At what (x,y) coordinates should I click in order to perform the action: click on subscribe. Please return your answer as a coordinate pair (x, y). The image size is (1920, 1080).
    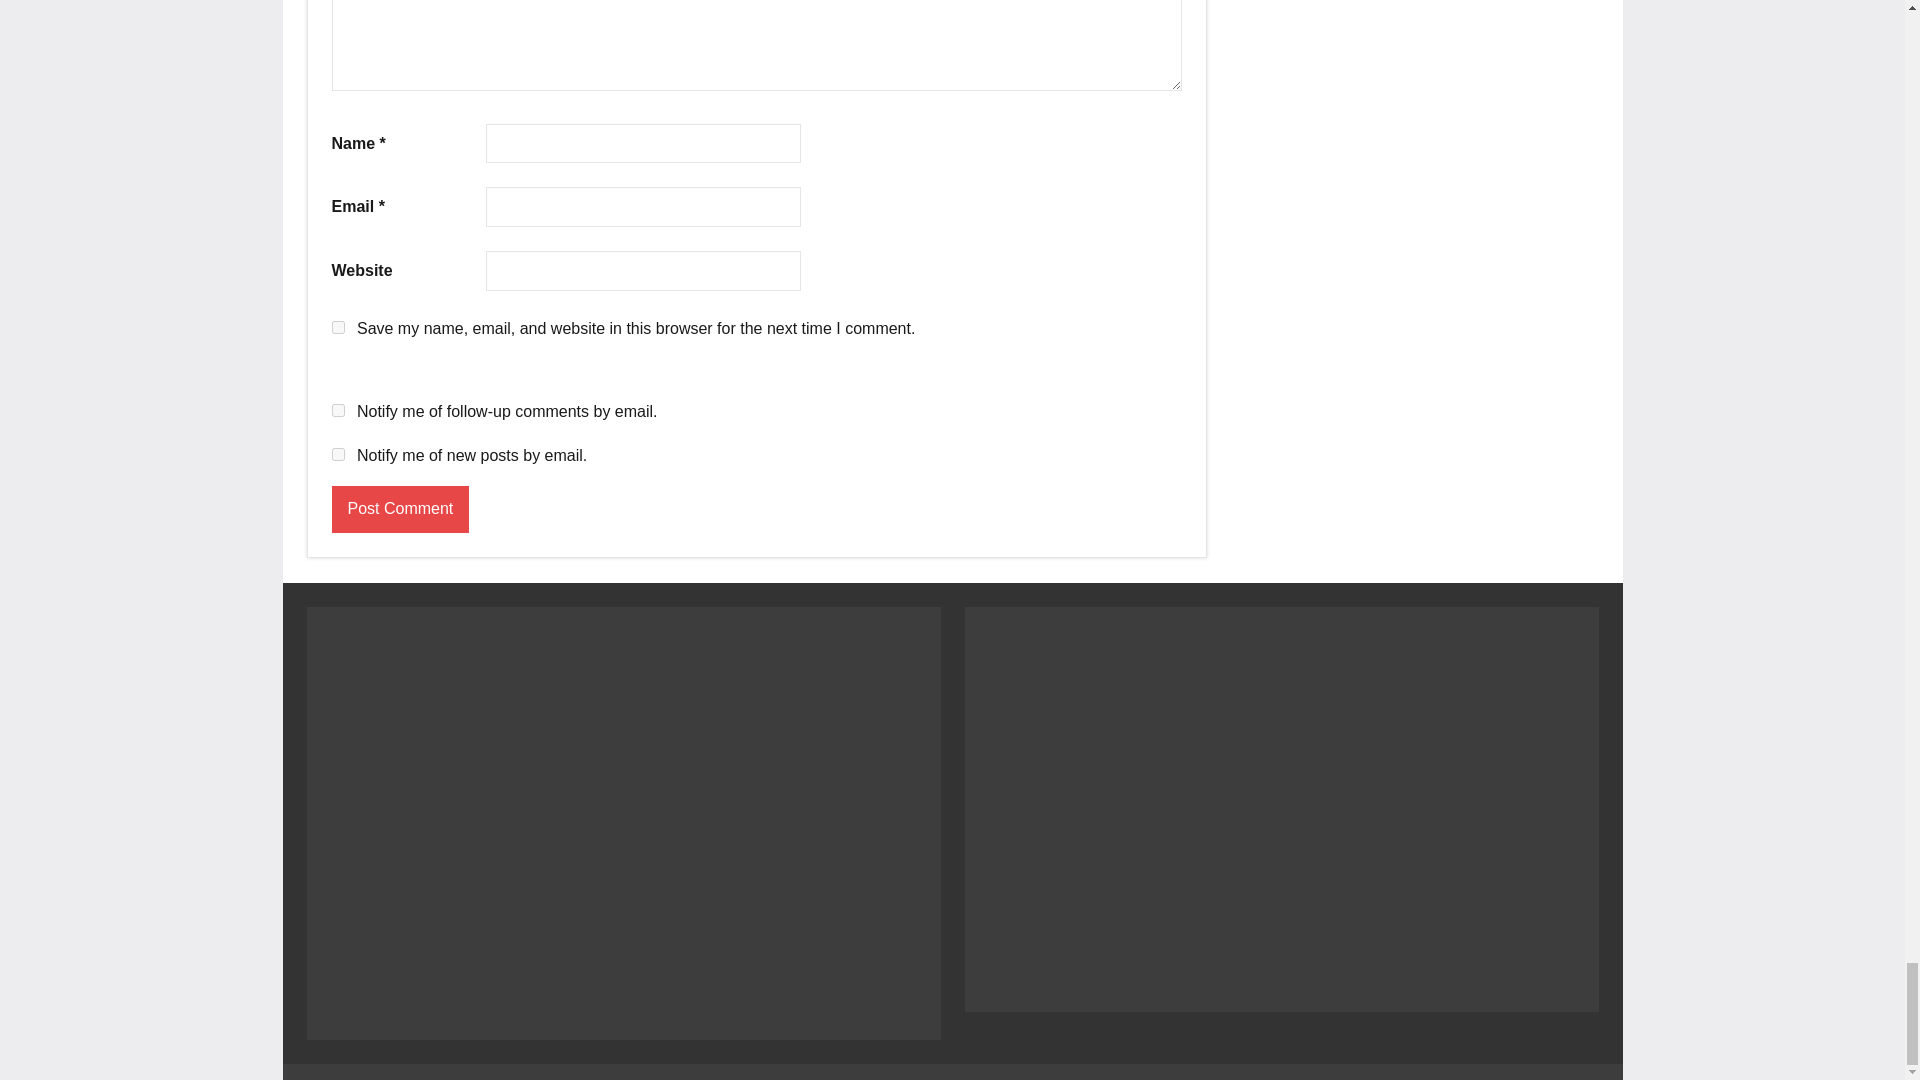
    Looking at the image, I should click on (338, 410).